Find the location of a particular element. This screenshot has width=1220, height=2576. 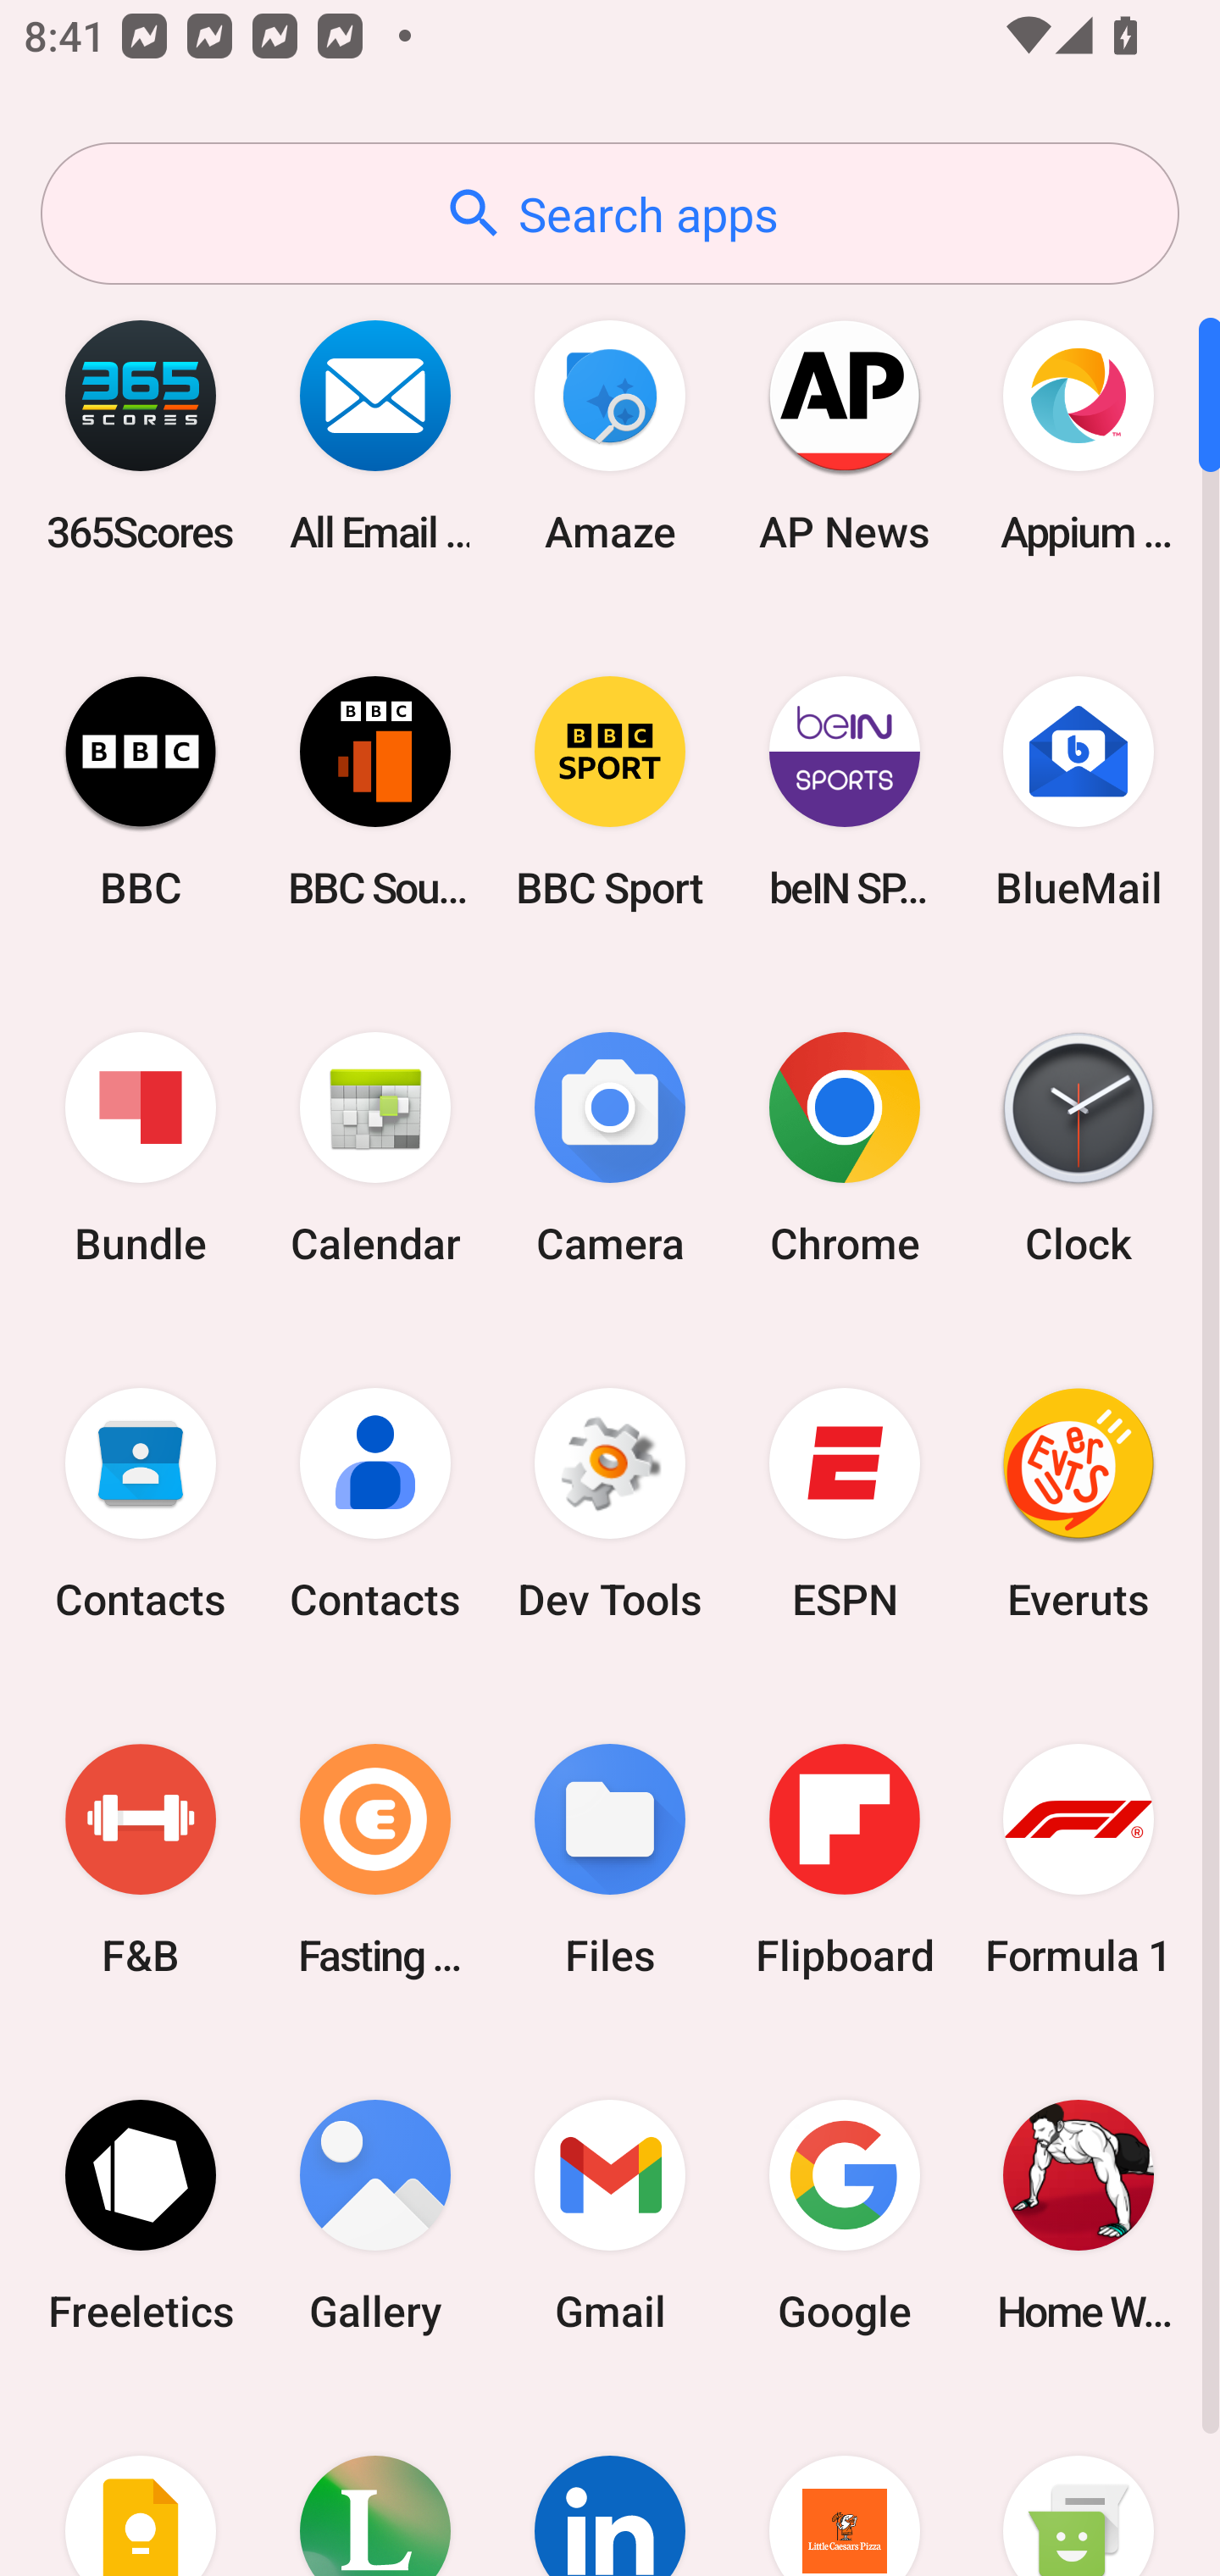

Chrome is located at coordinates (844, 1149).